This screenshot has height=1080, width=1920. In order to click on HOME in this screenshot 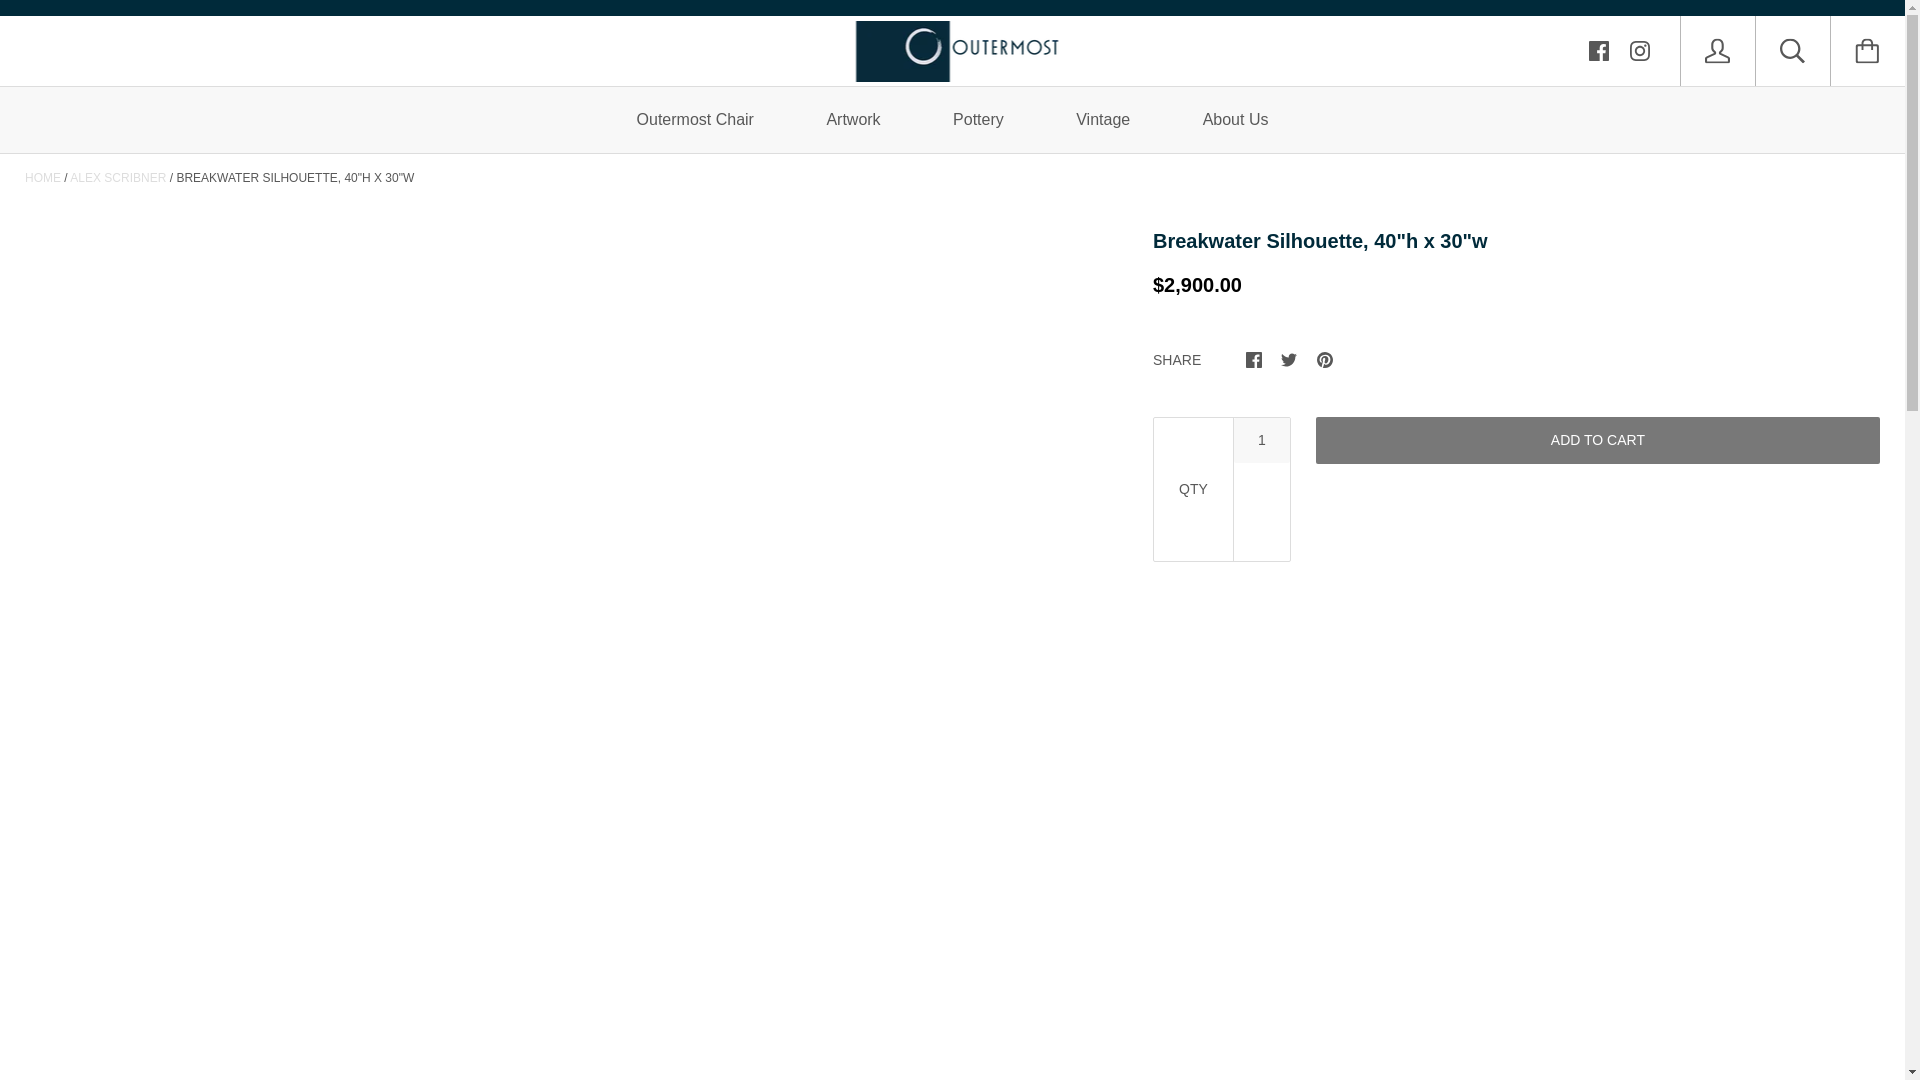, I will do `click(42, 177)`.